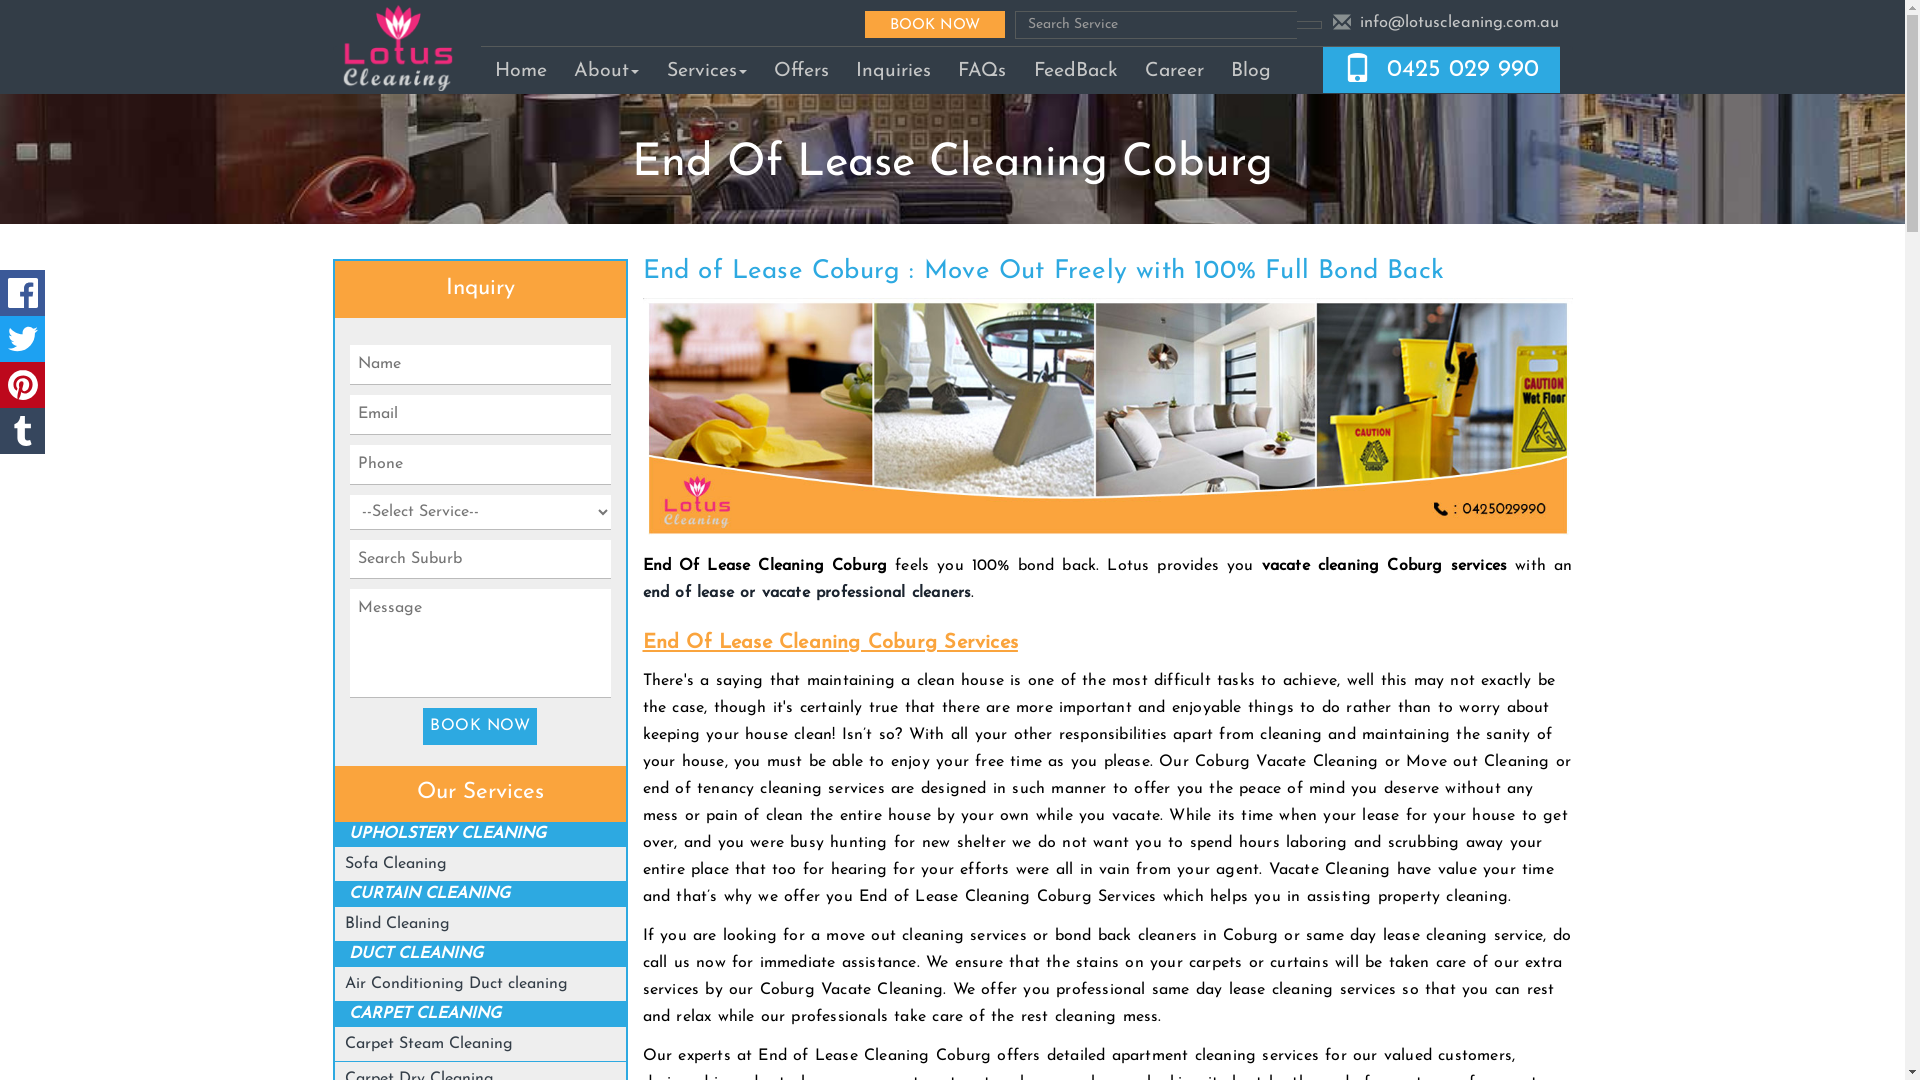 The height and width of the screenshot is (1080, 1920). Describe the element at coordinates (1252, 70) in the screenshot. I see `Blog` at that location.